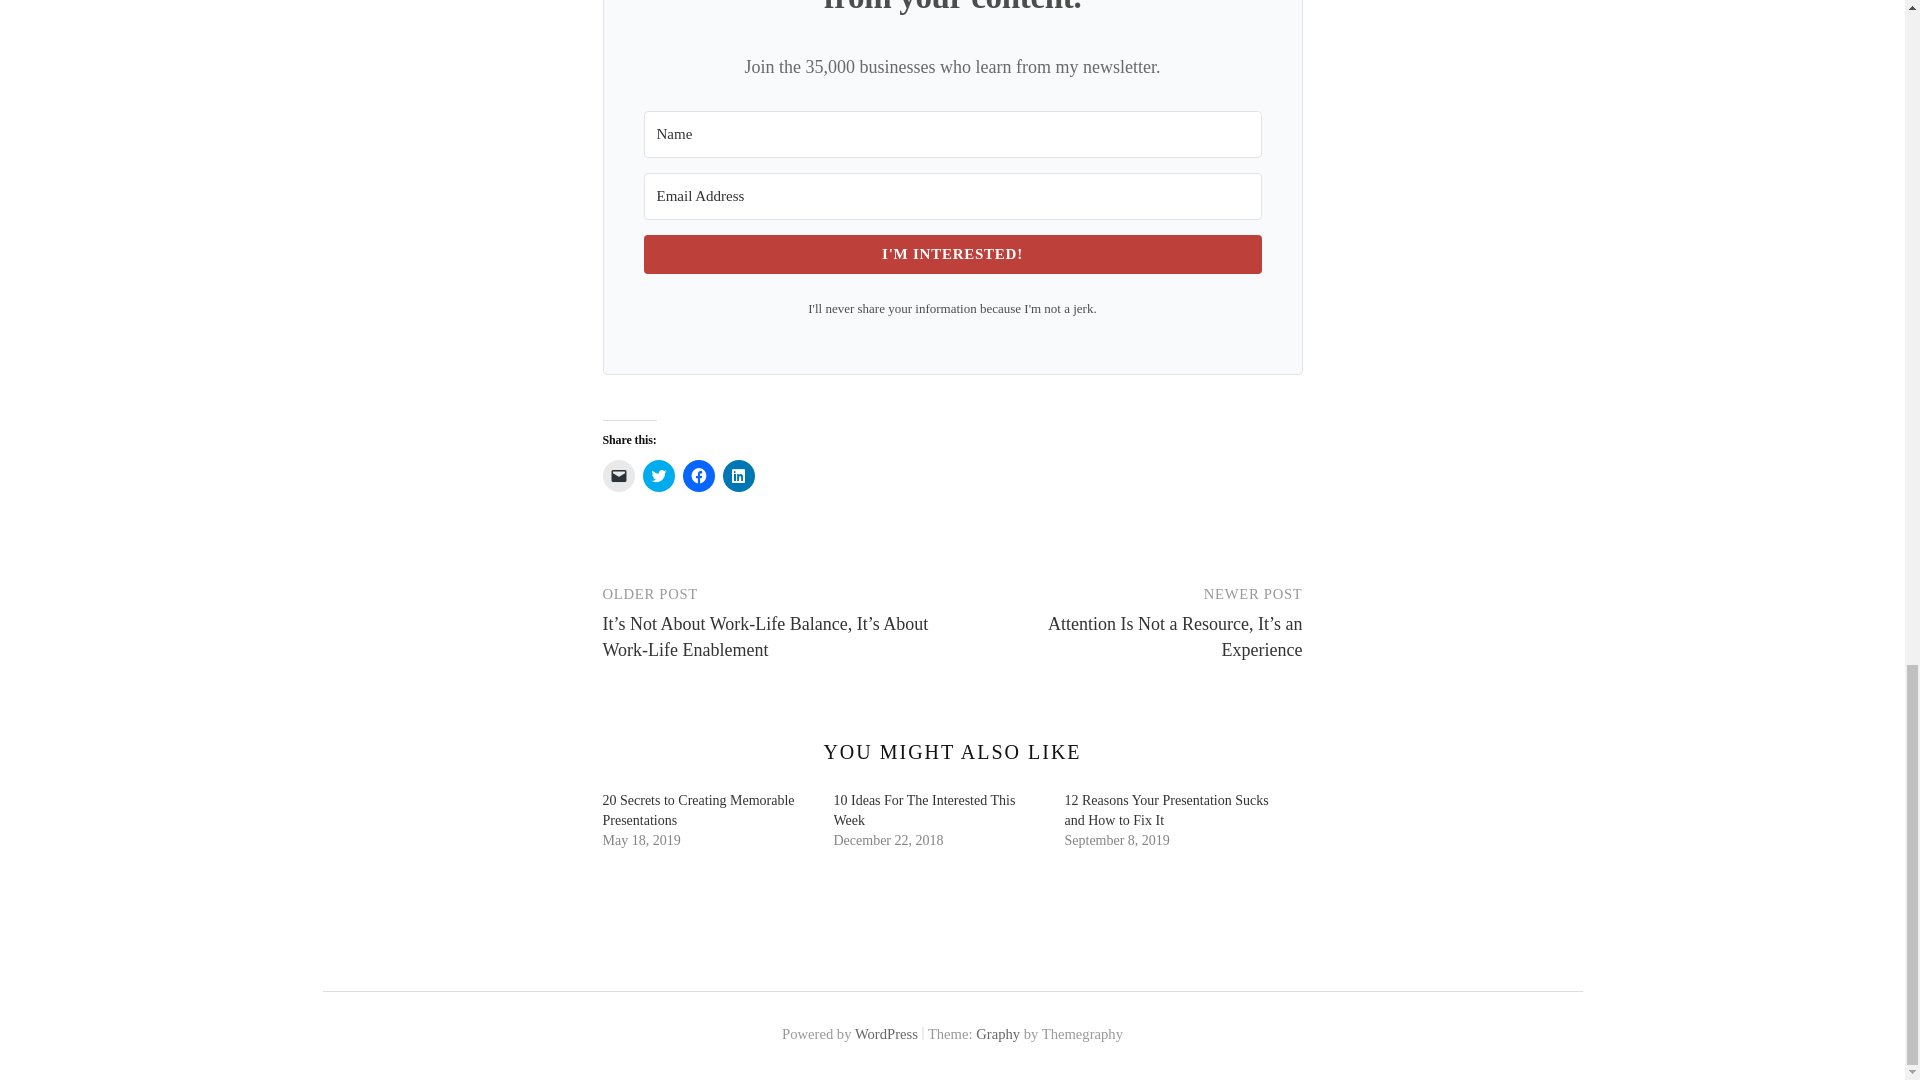 This screenshot has width=1920, height=1080. I want to click on 10 Ideas For The Interested This Week, so click(924, 810).